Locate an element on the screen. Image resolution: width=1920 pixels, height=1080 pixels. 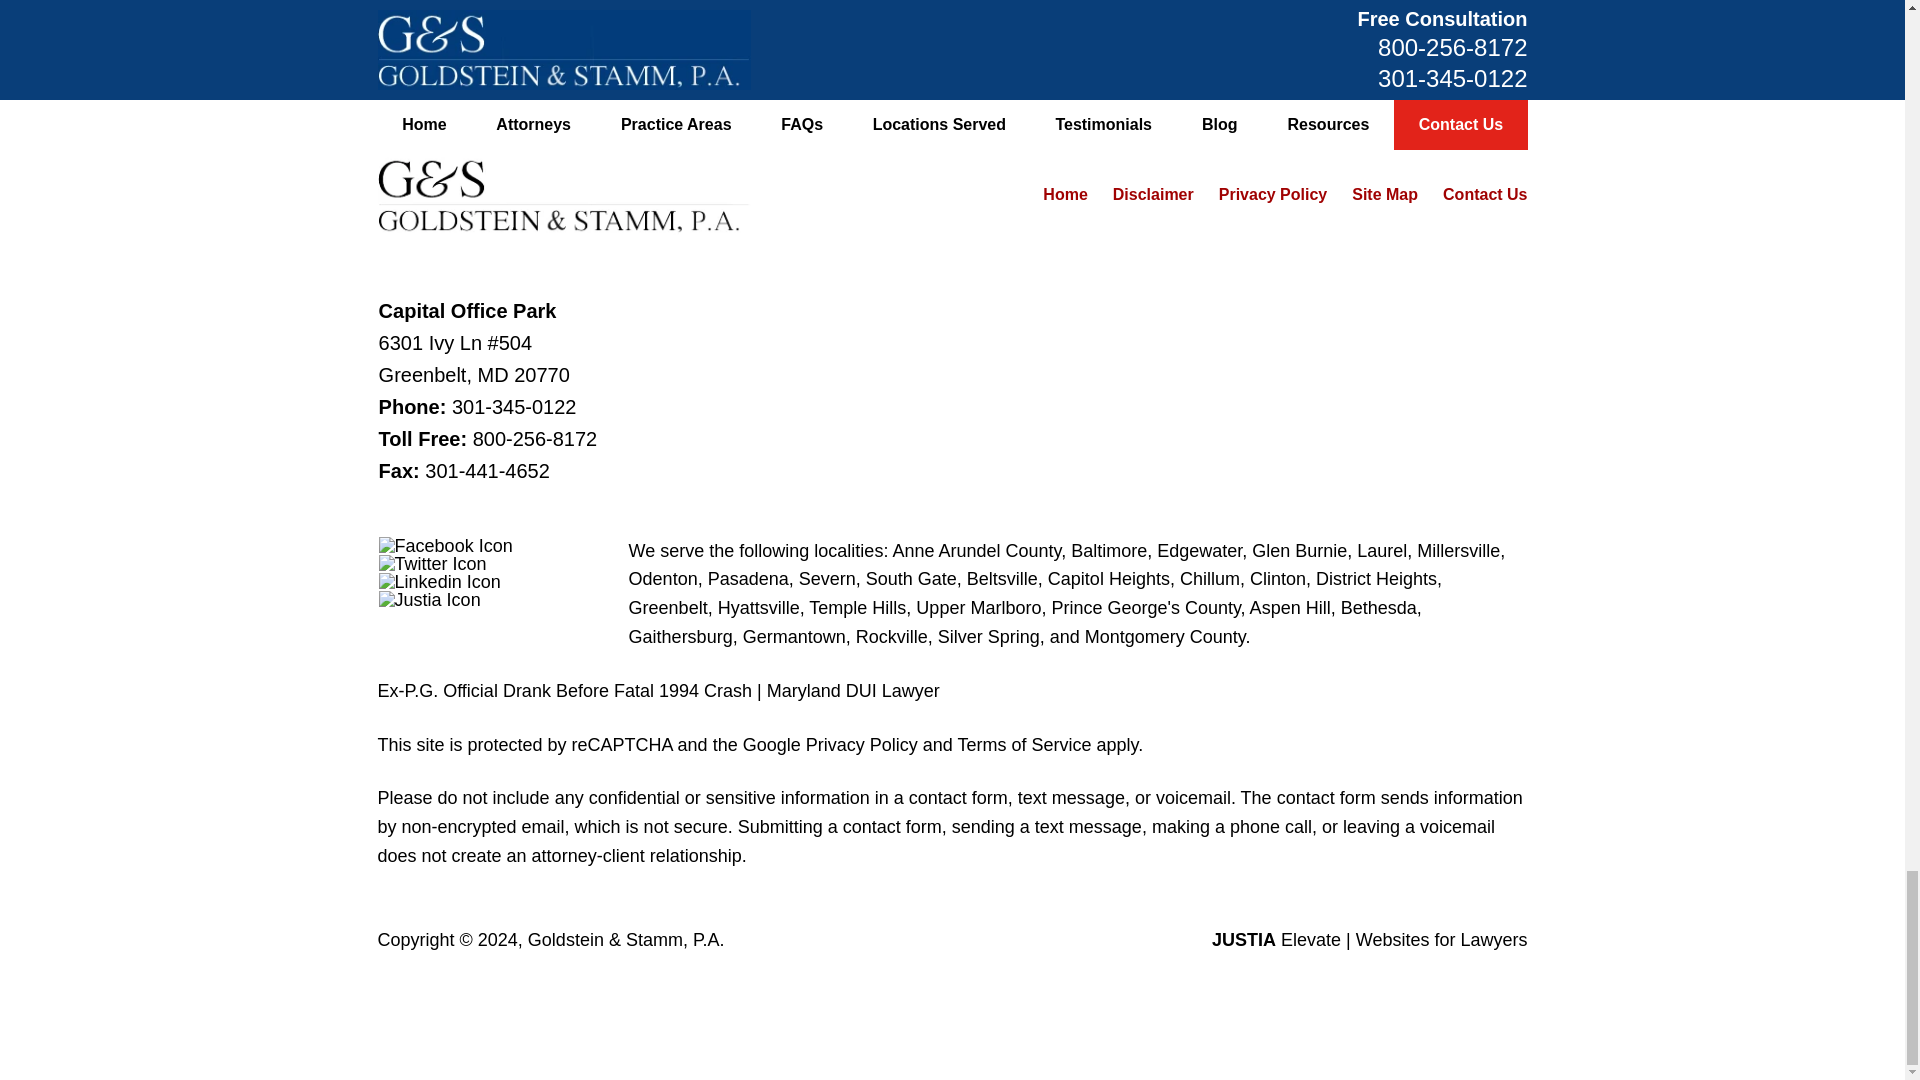
Justia is located at coordinates (430, 600).